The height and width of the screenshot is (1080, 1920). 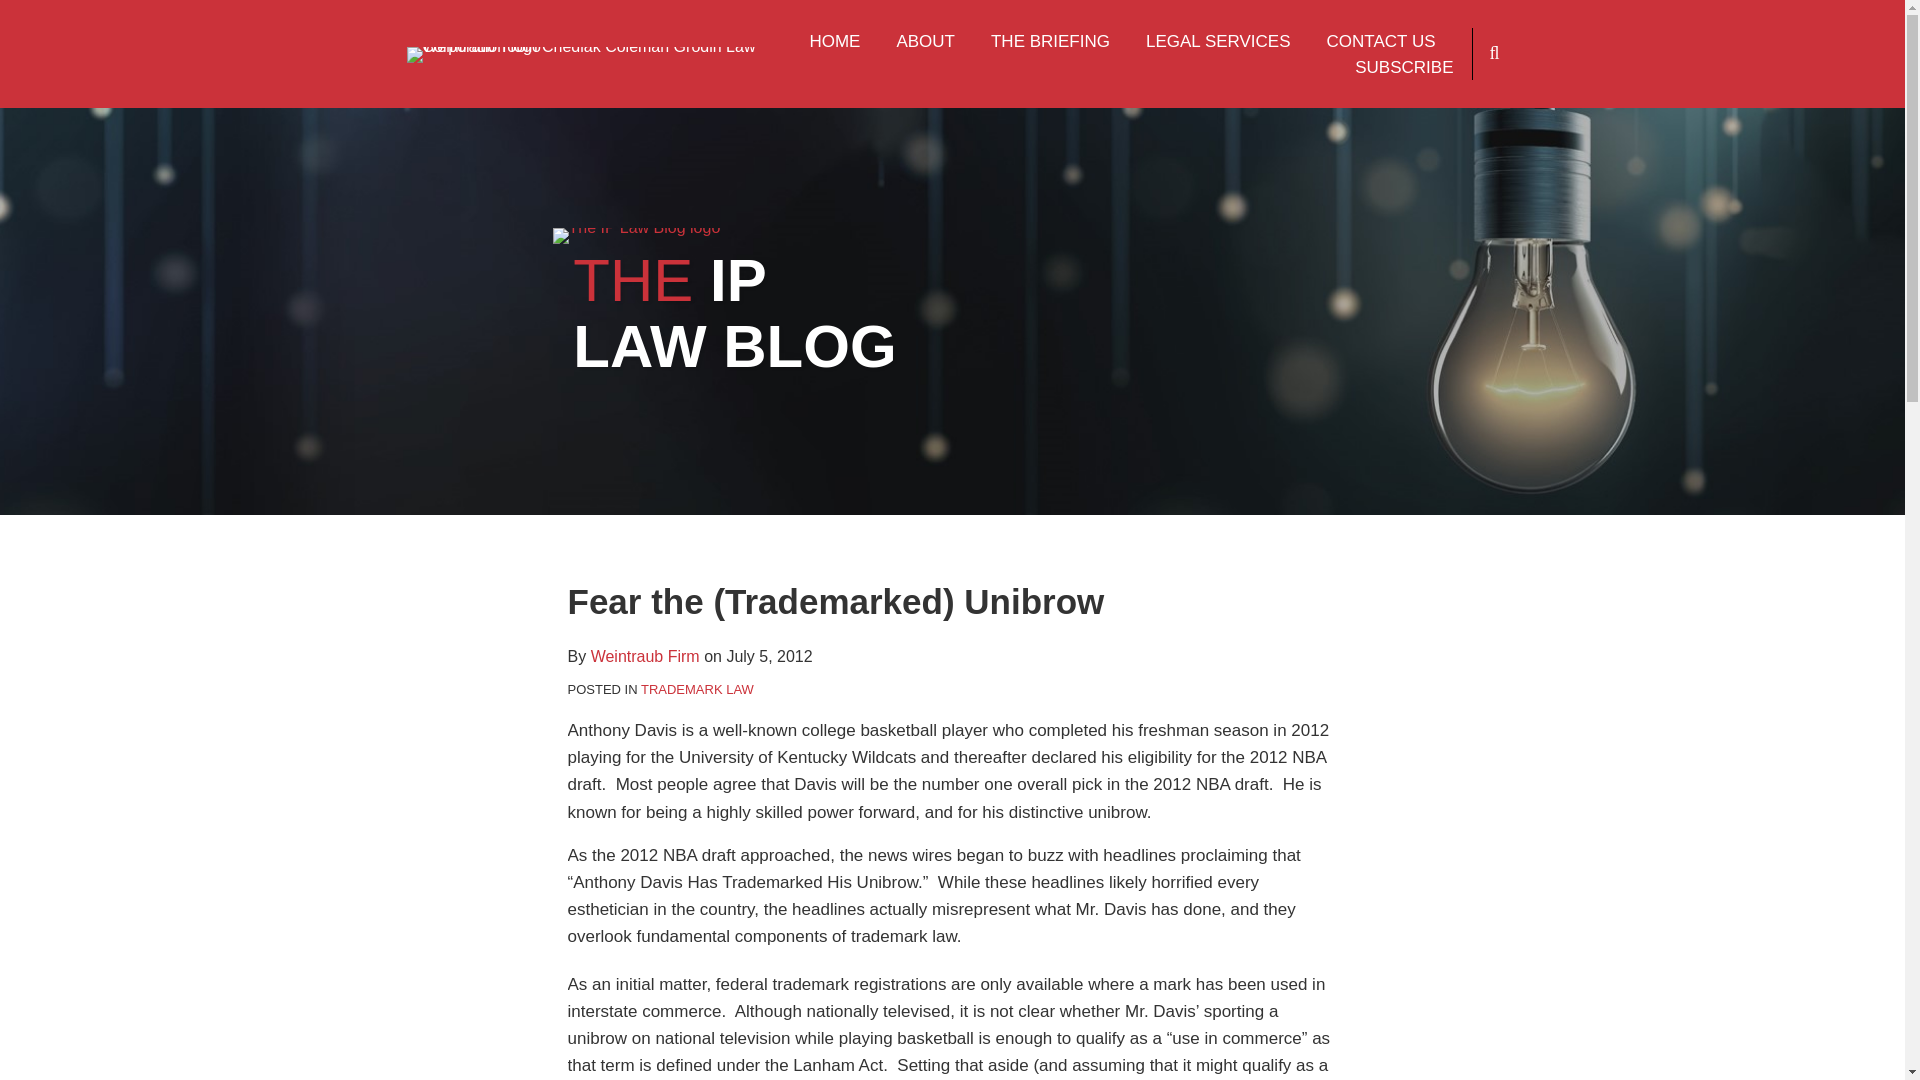 What do you see at coordinates (925, 42) in the screenshot?
I see `ABOUT` at bounding box center [925, 42].